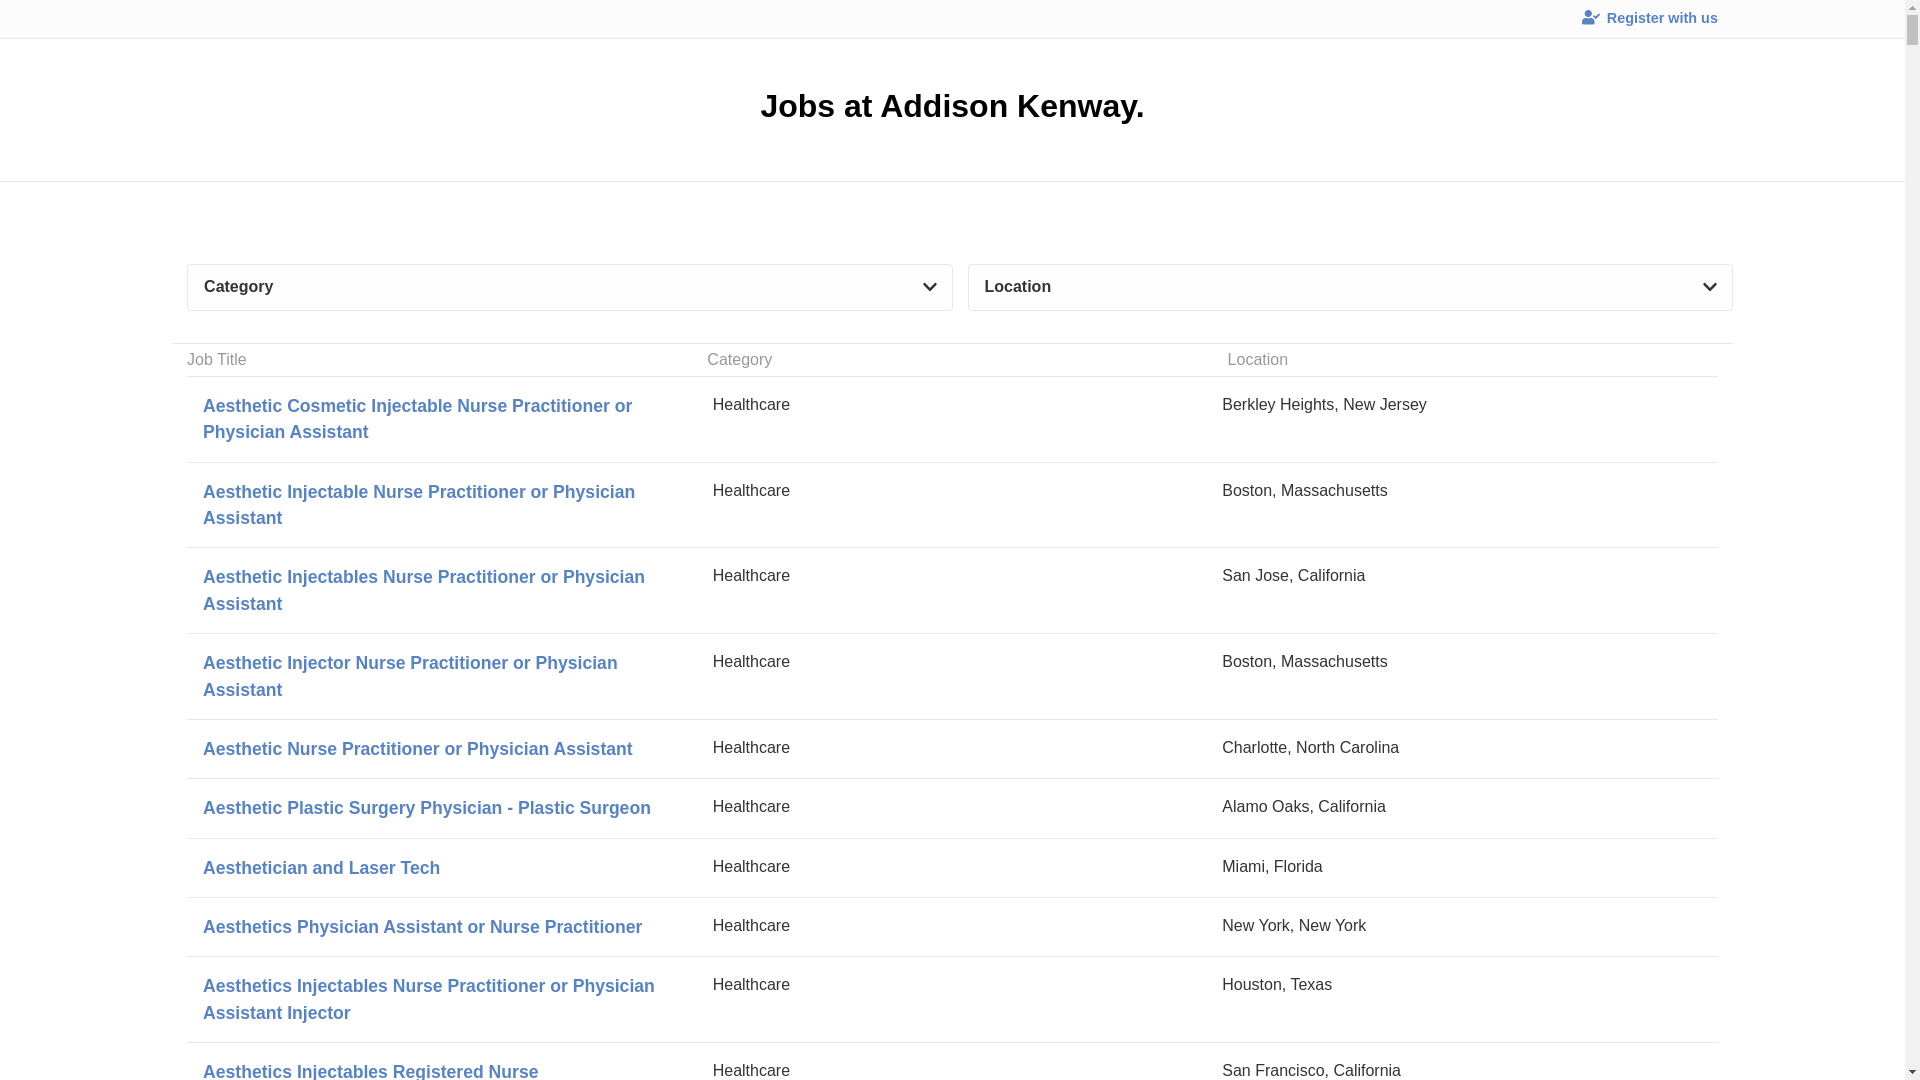 This screenshot has width=1920, height=1080. What do you see at coordinates (1650, 18) in the screenshot?
I see `Register with us` at bounding box center [1650, 18].